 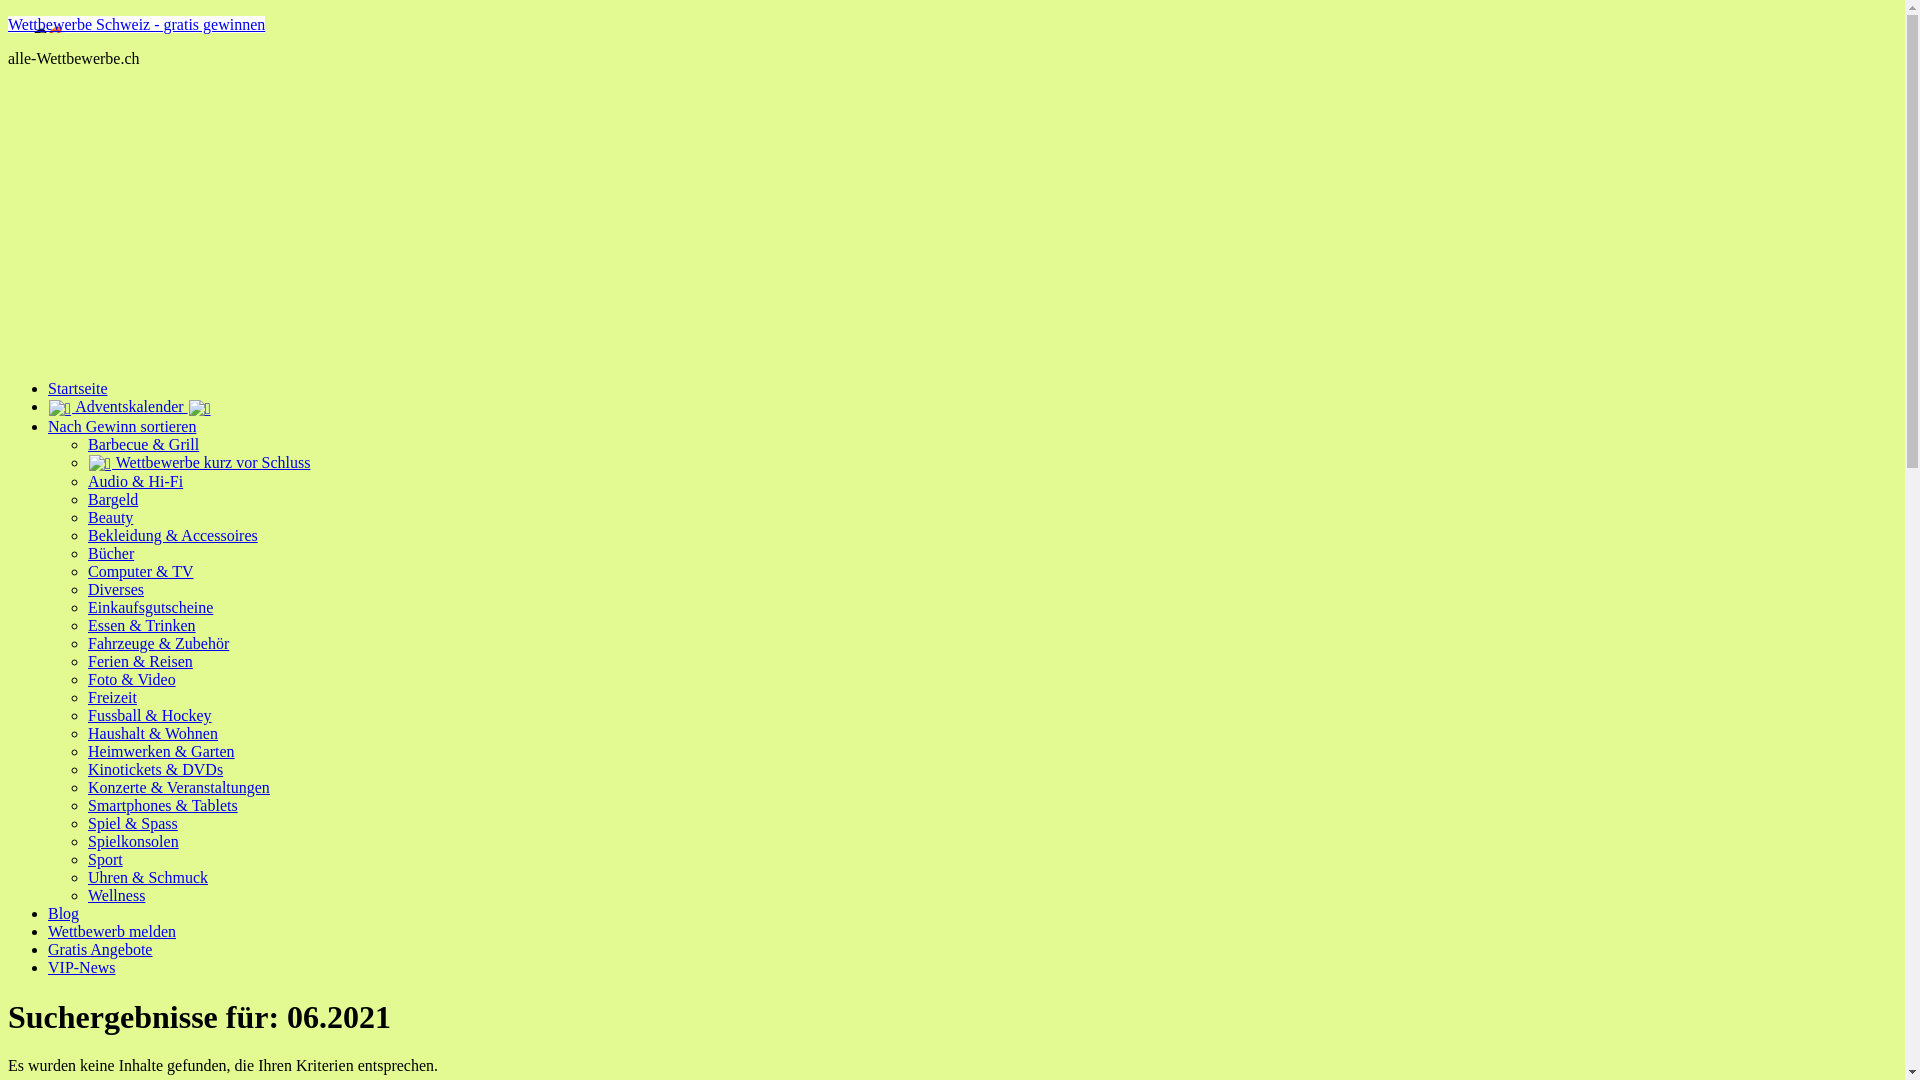 What do you see at coordinates (140, 572) in the screenshot?
I see `Computer & TV` at bounding box center [140, 572].